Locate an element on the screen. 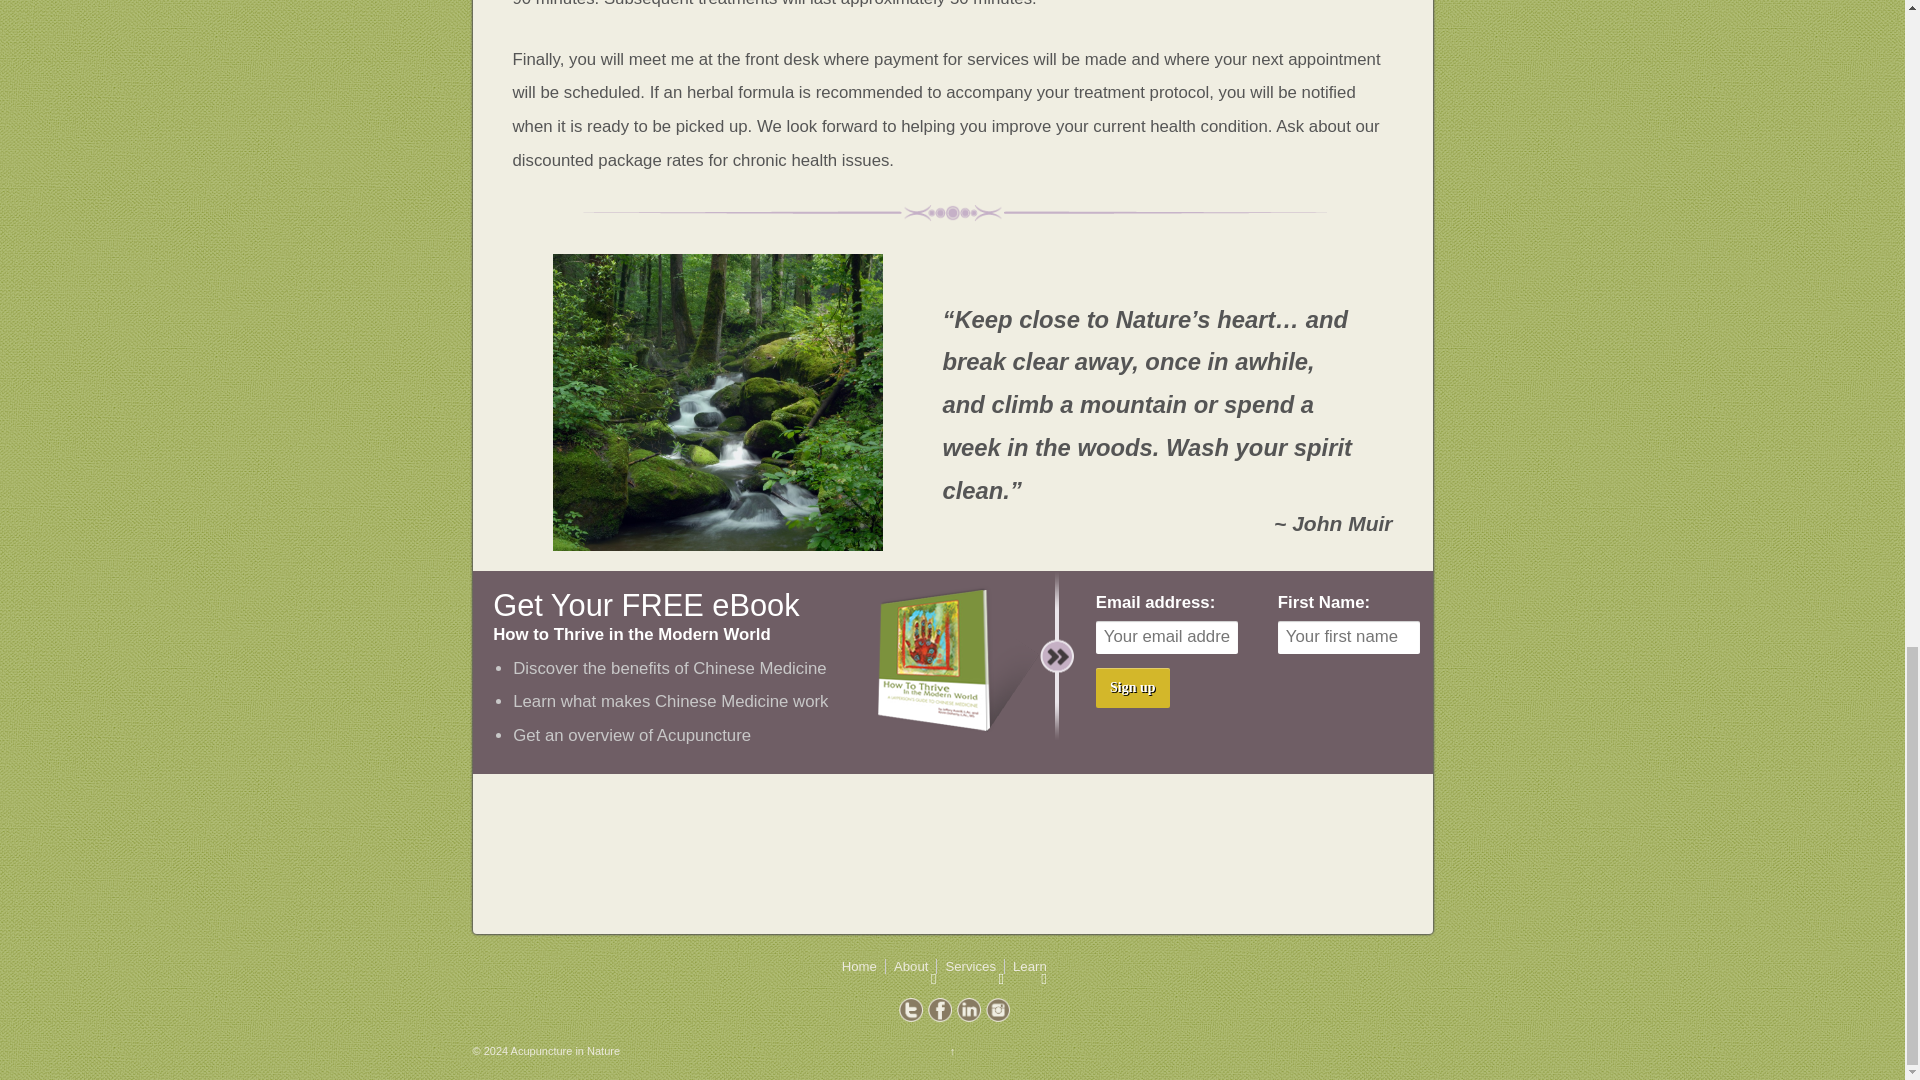 The image size is (1920, 1080). About is located at coordinates (910, 966).